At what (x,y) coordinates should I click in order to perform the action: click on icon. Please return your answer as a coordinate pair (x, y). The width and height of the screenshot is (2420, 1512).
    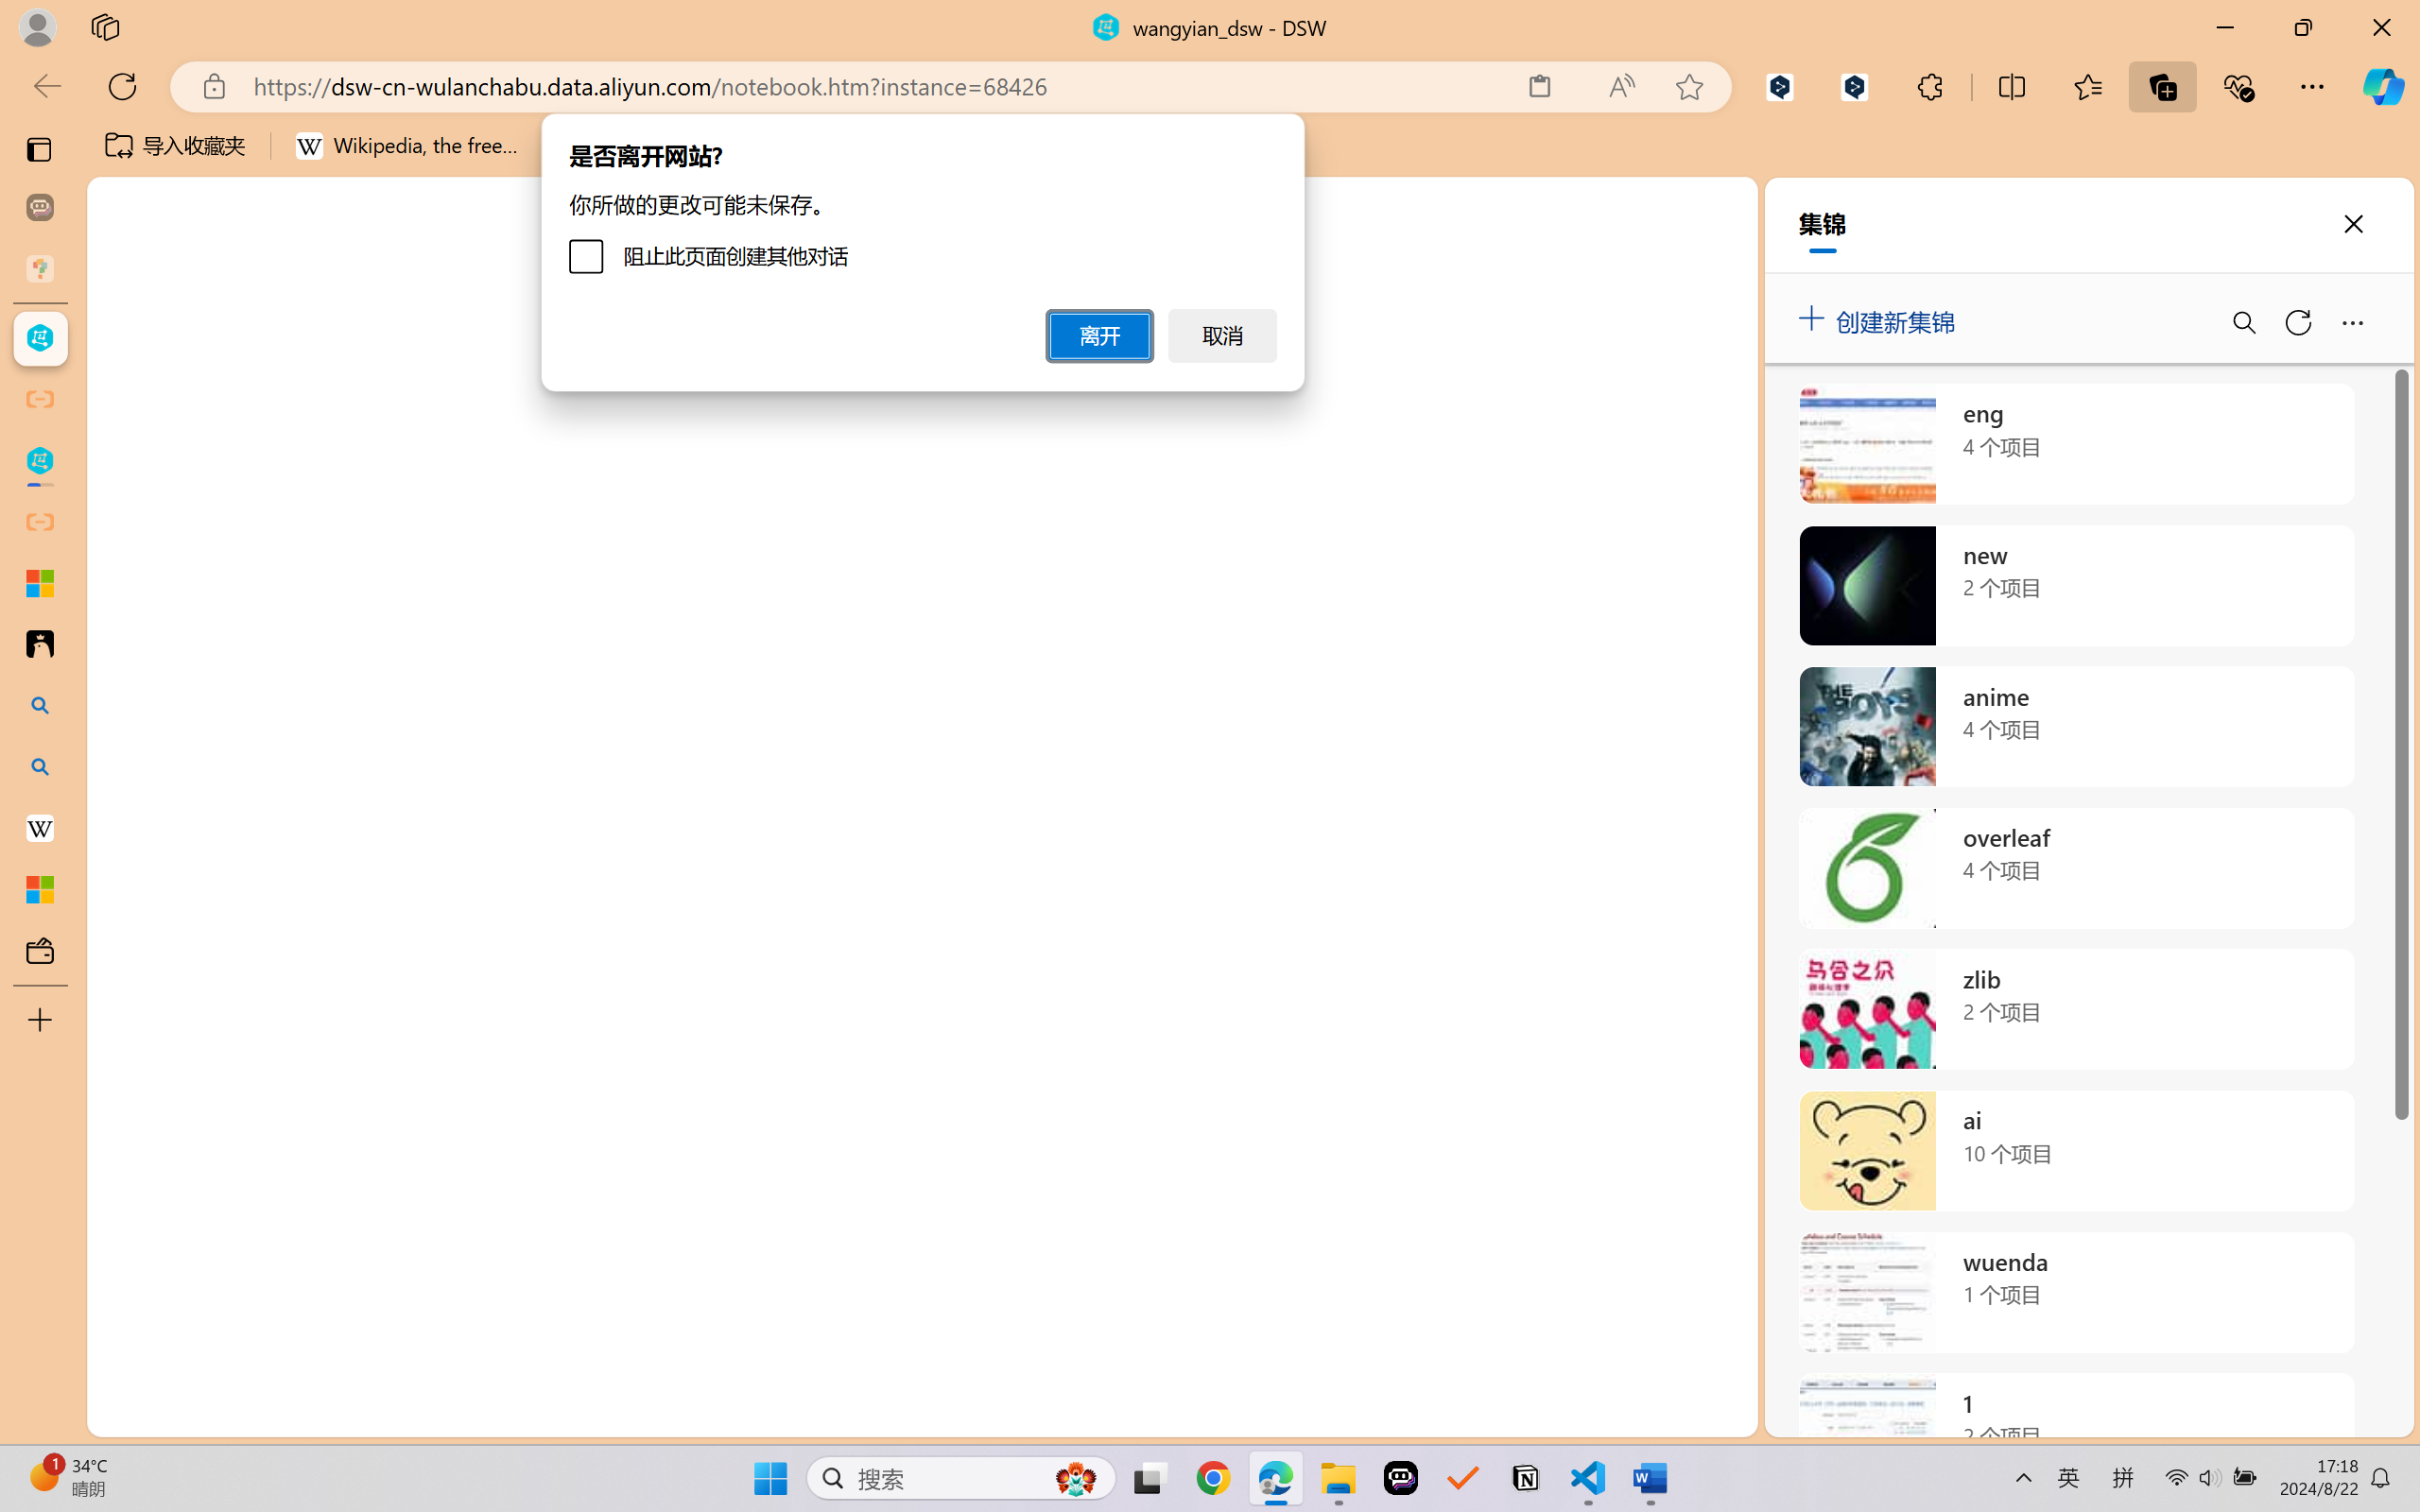
    Looking at the image, I should click on (2279, 208).